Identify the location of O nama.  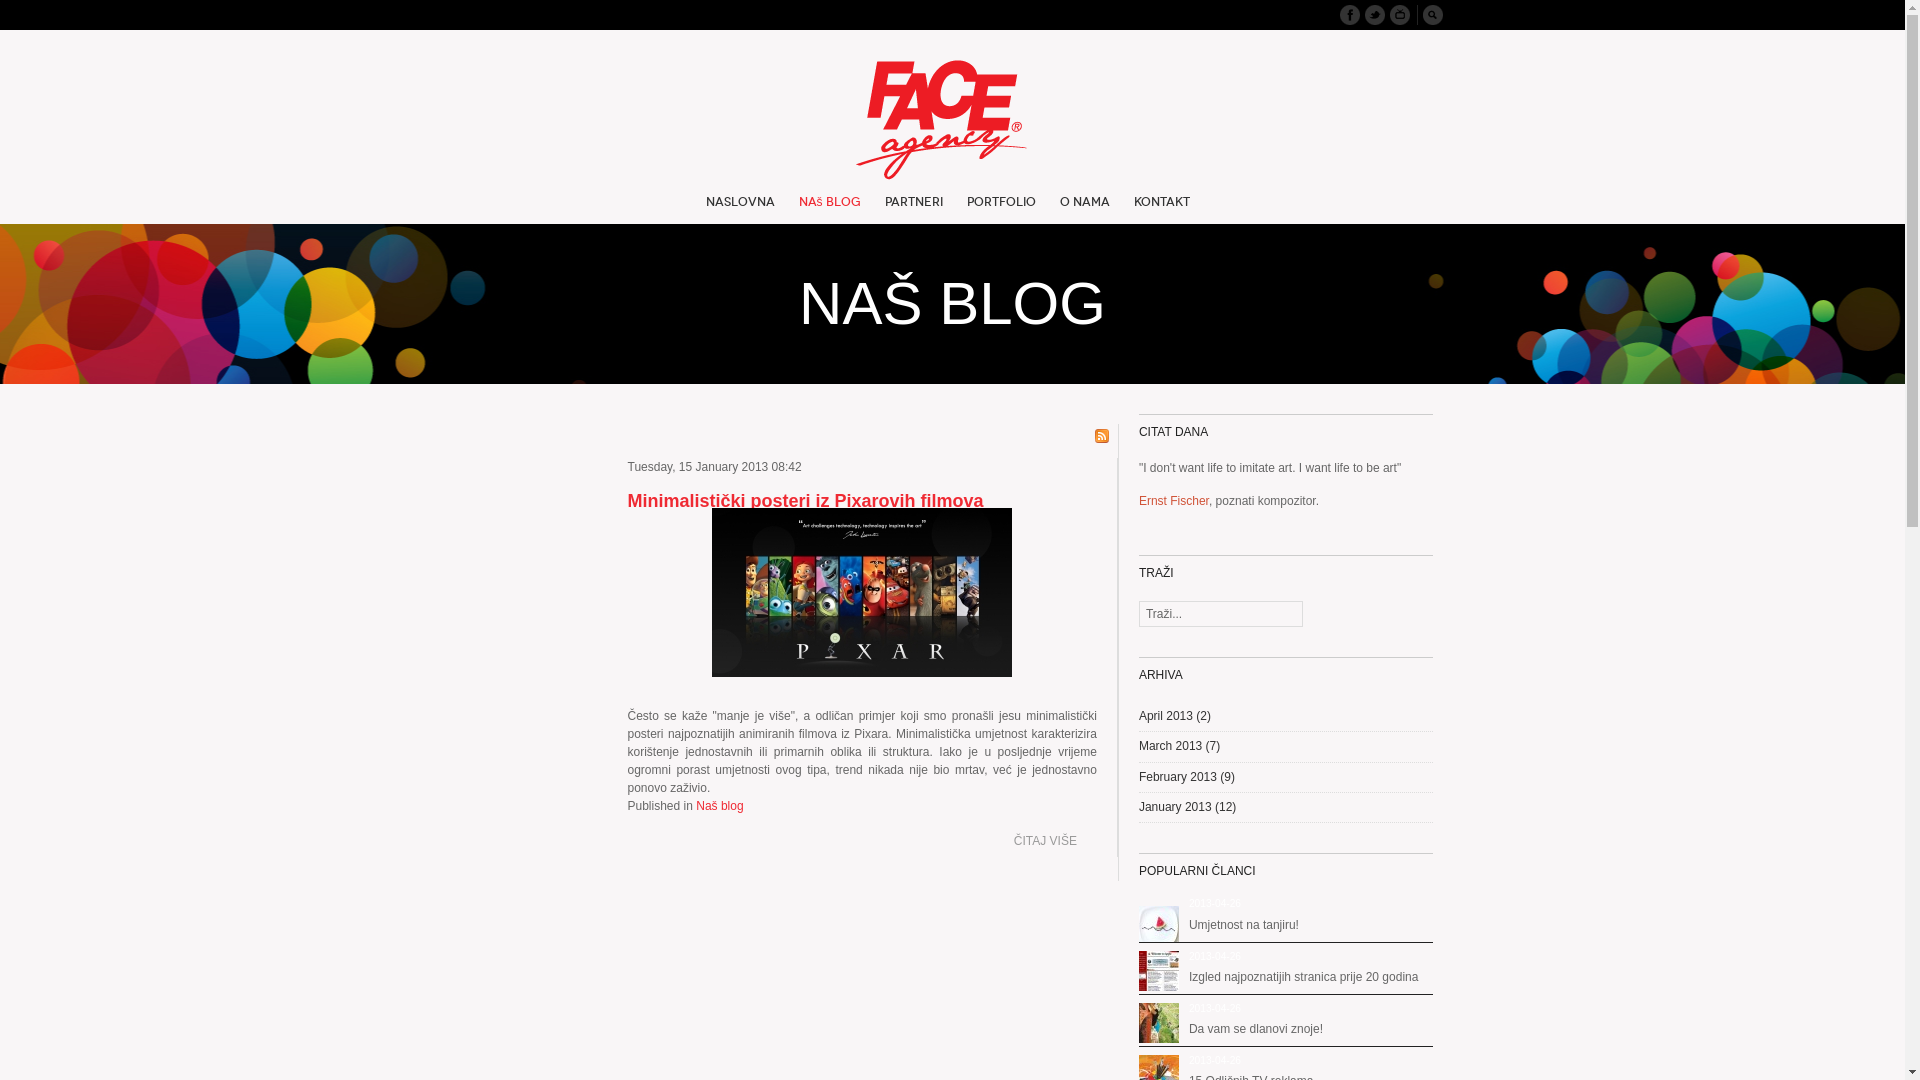
(1085, 210).